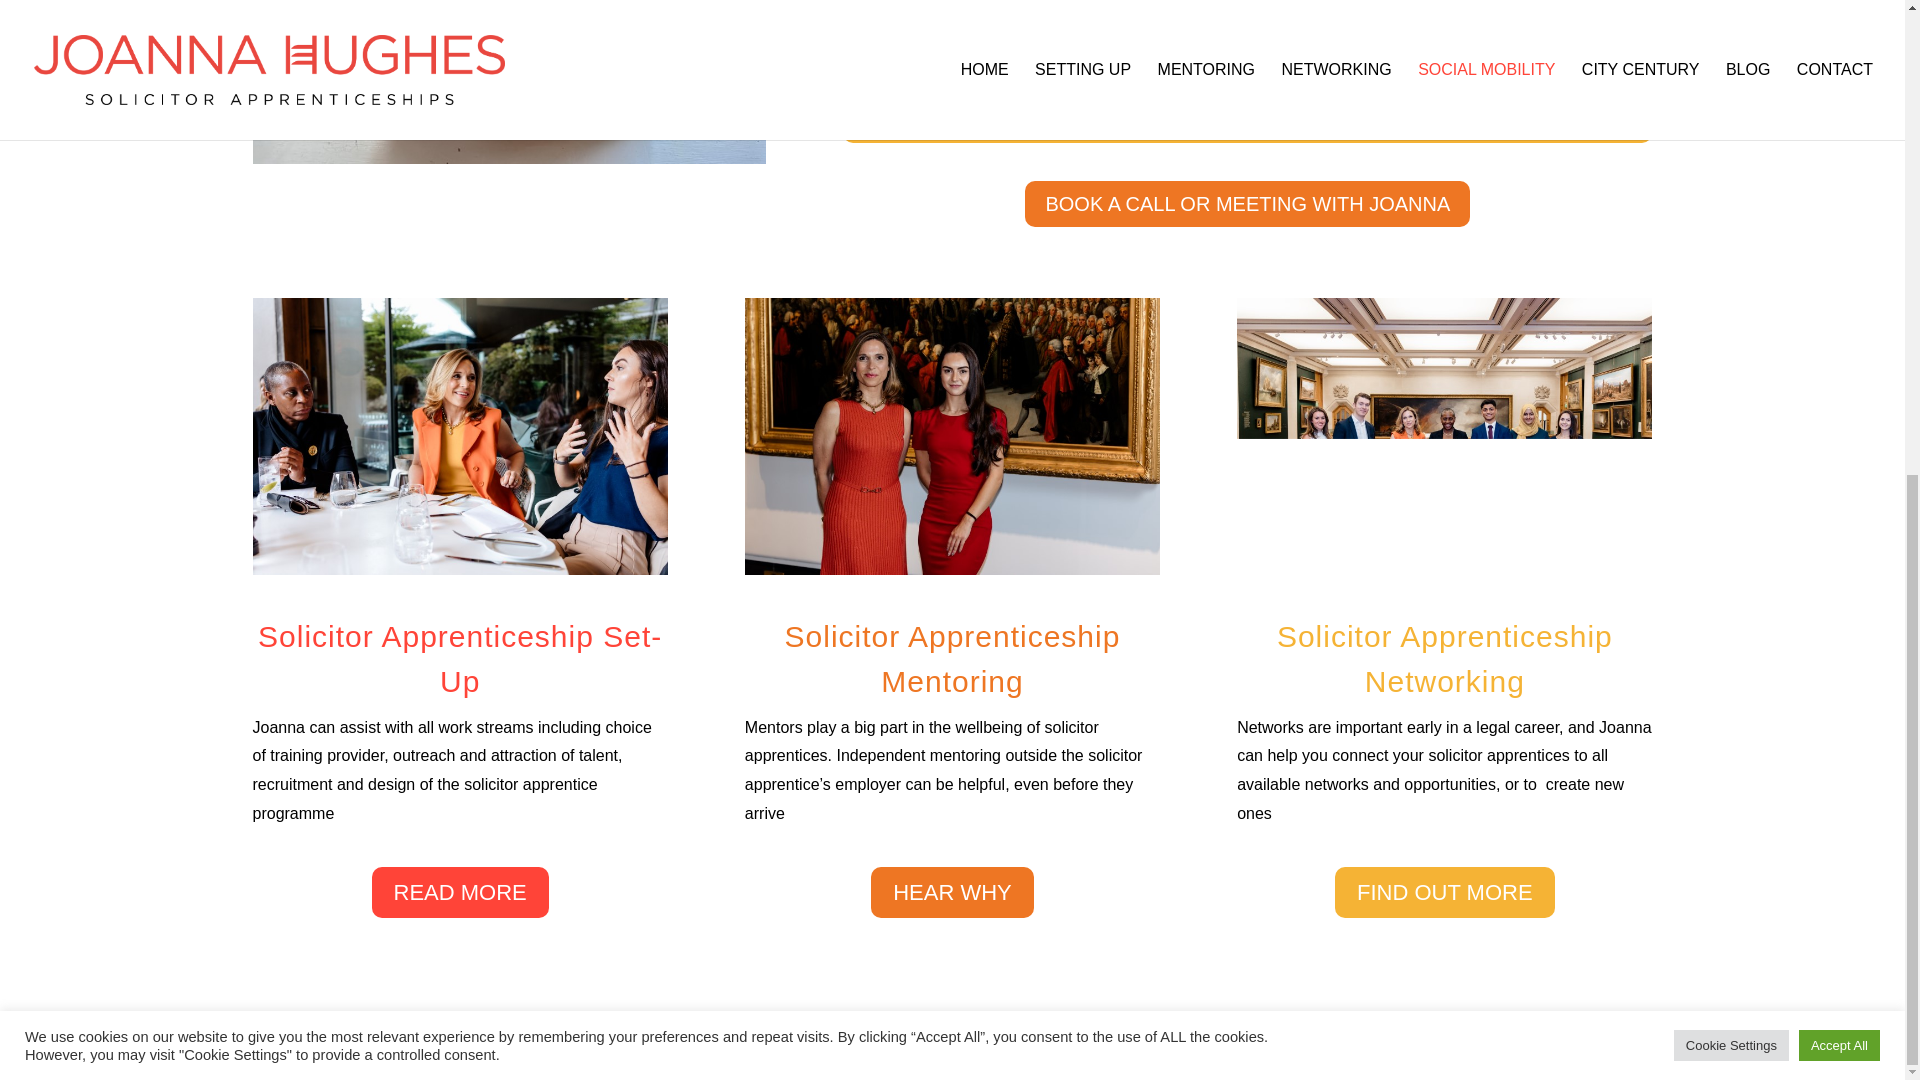 The image size is (1920, 1080). What do you see at coordinates (952, 892) in the screenshot?
I see `HEAR WHY` at bounding box center [952, 892].